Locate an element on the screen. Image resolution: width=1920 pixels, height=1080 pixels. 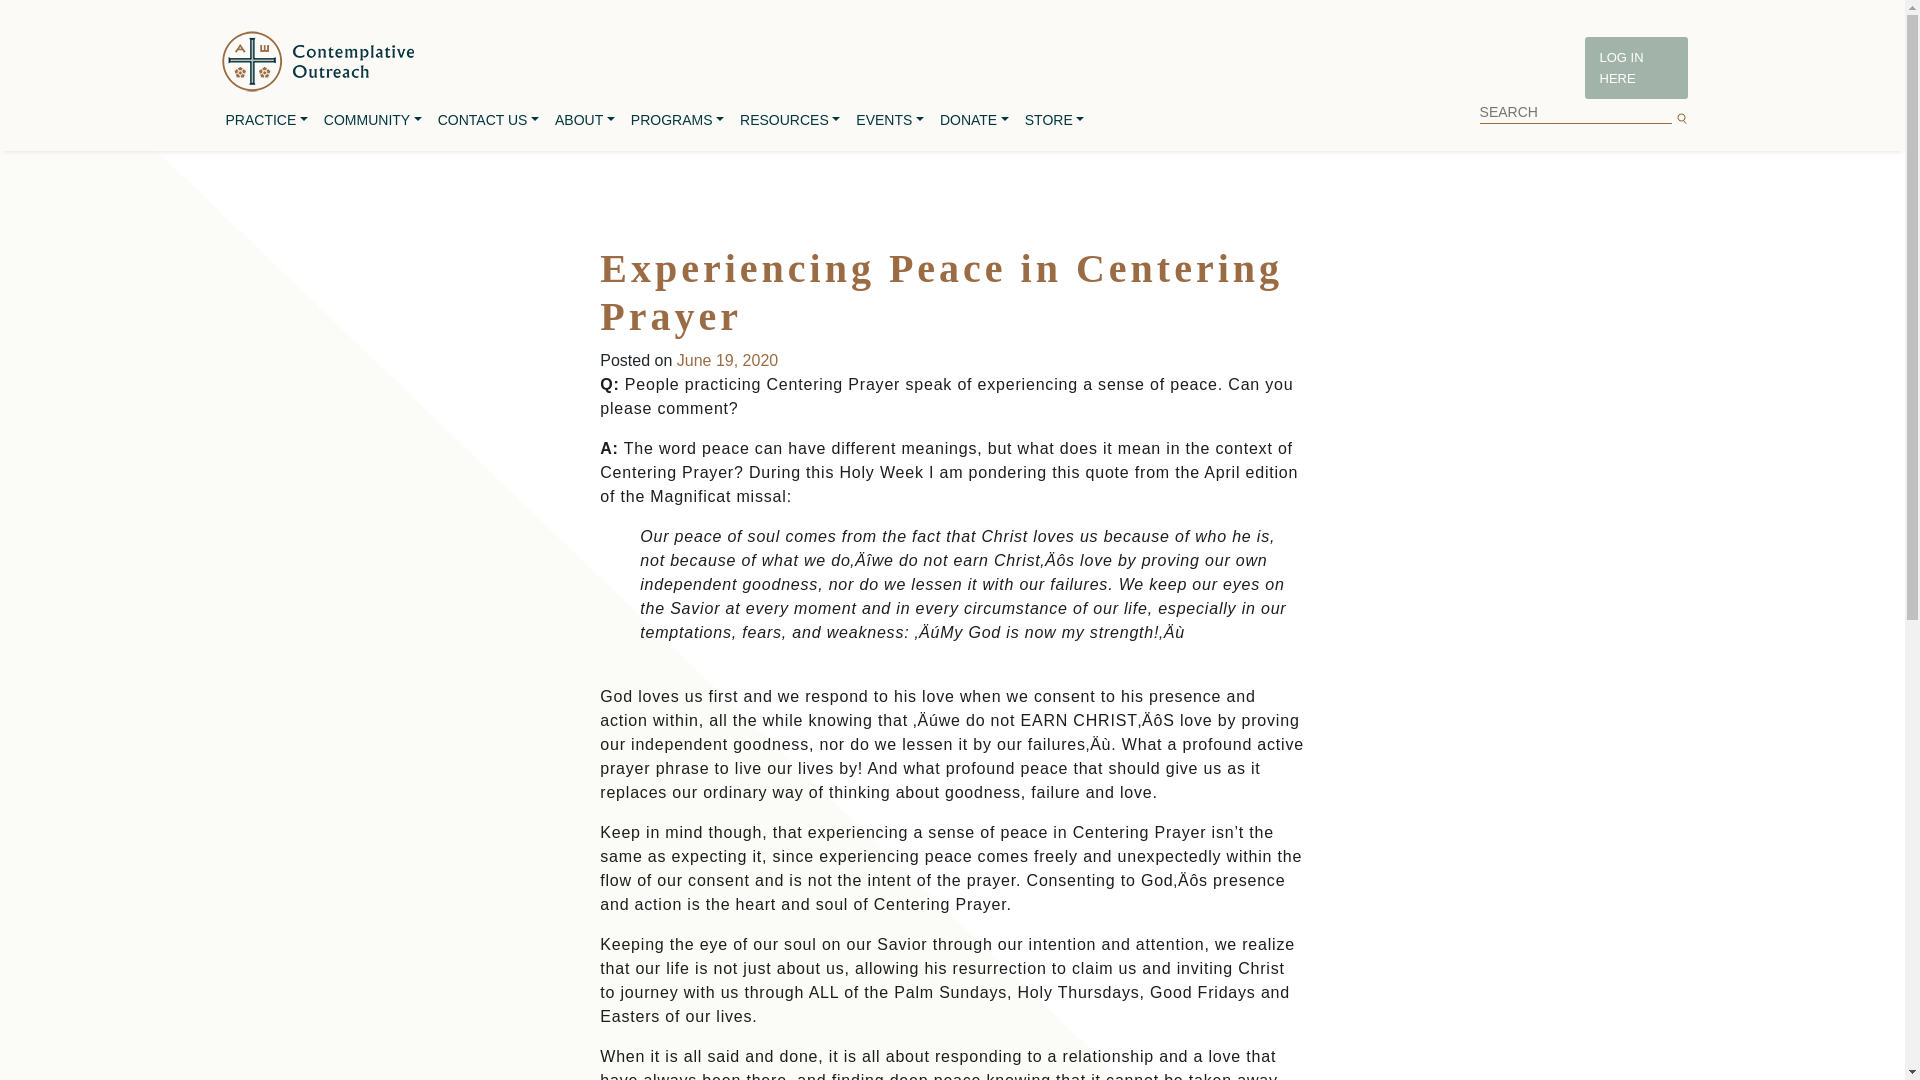
CONTACT US is located at coordinates (488, 120).